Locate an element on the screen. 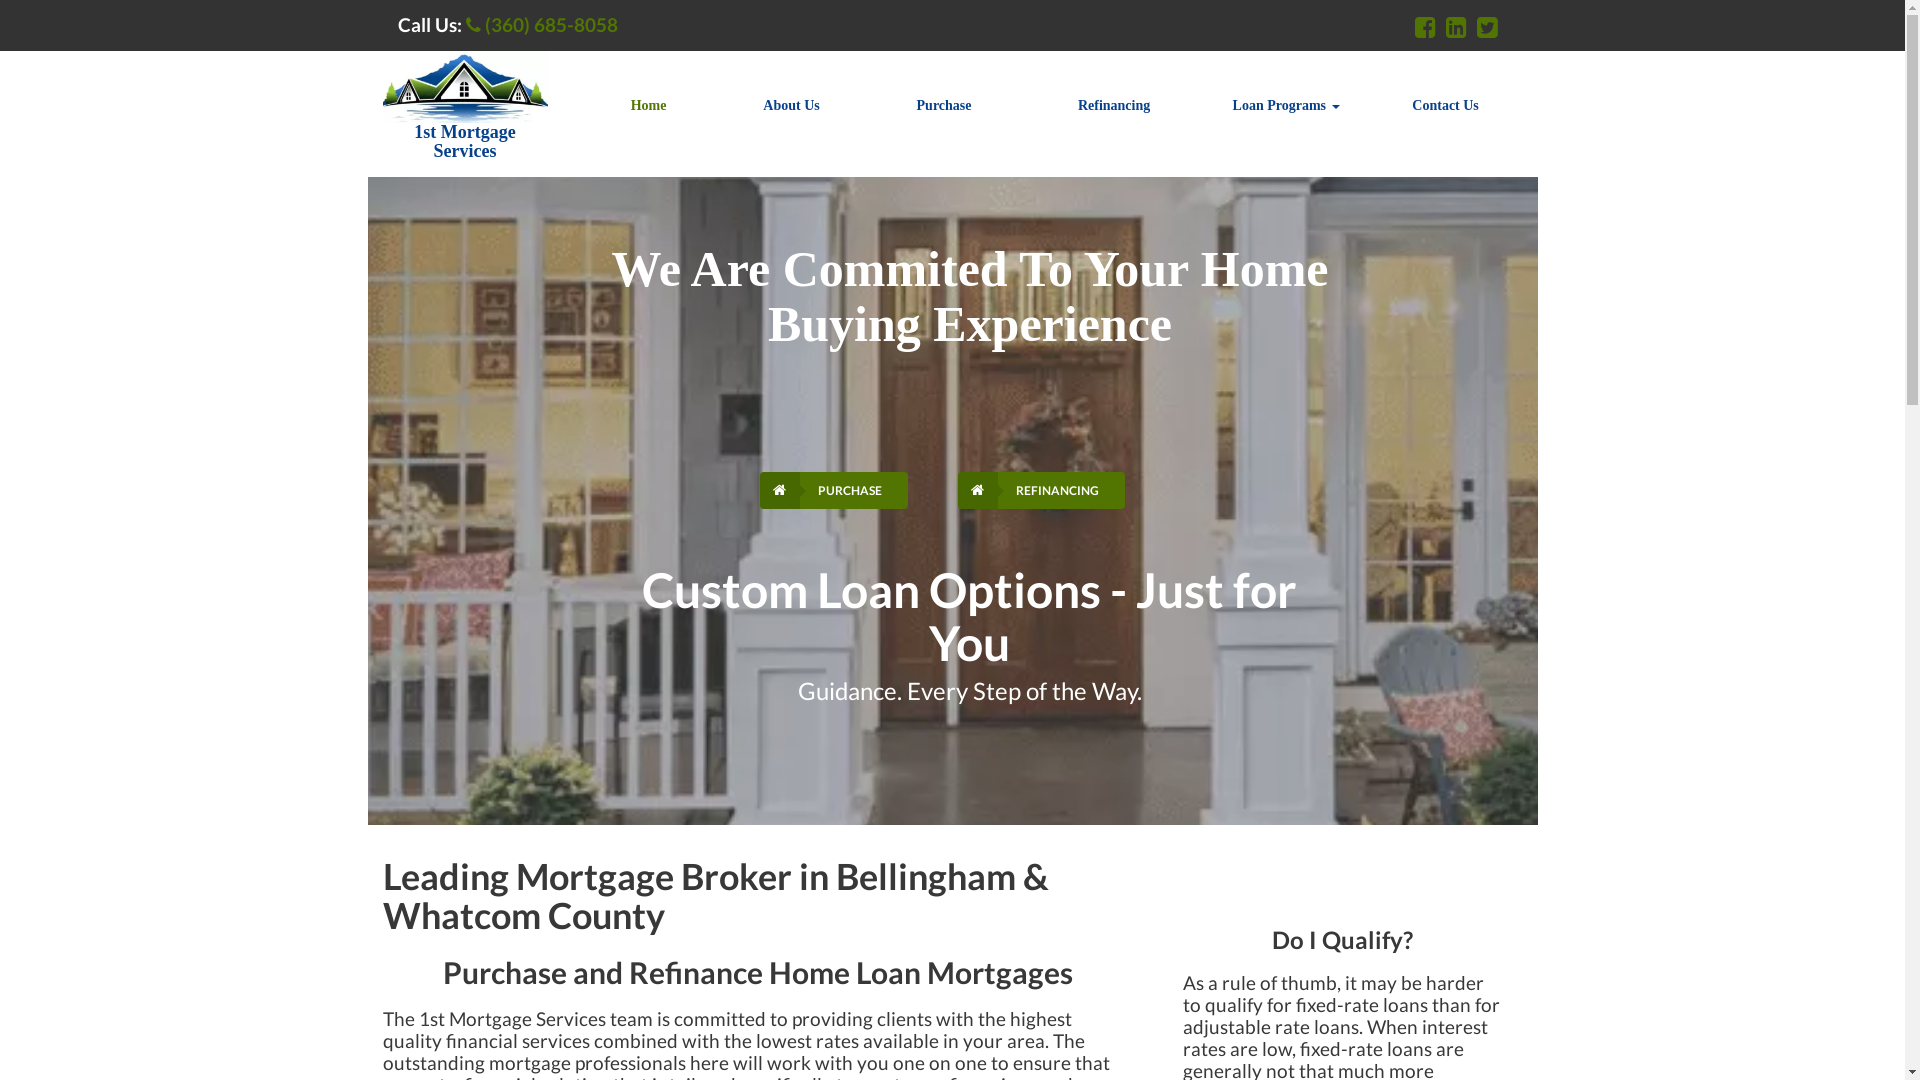  Refinancing is located at coordinates (1114, 106).